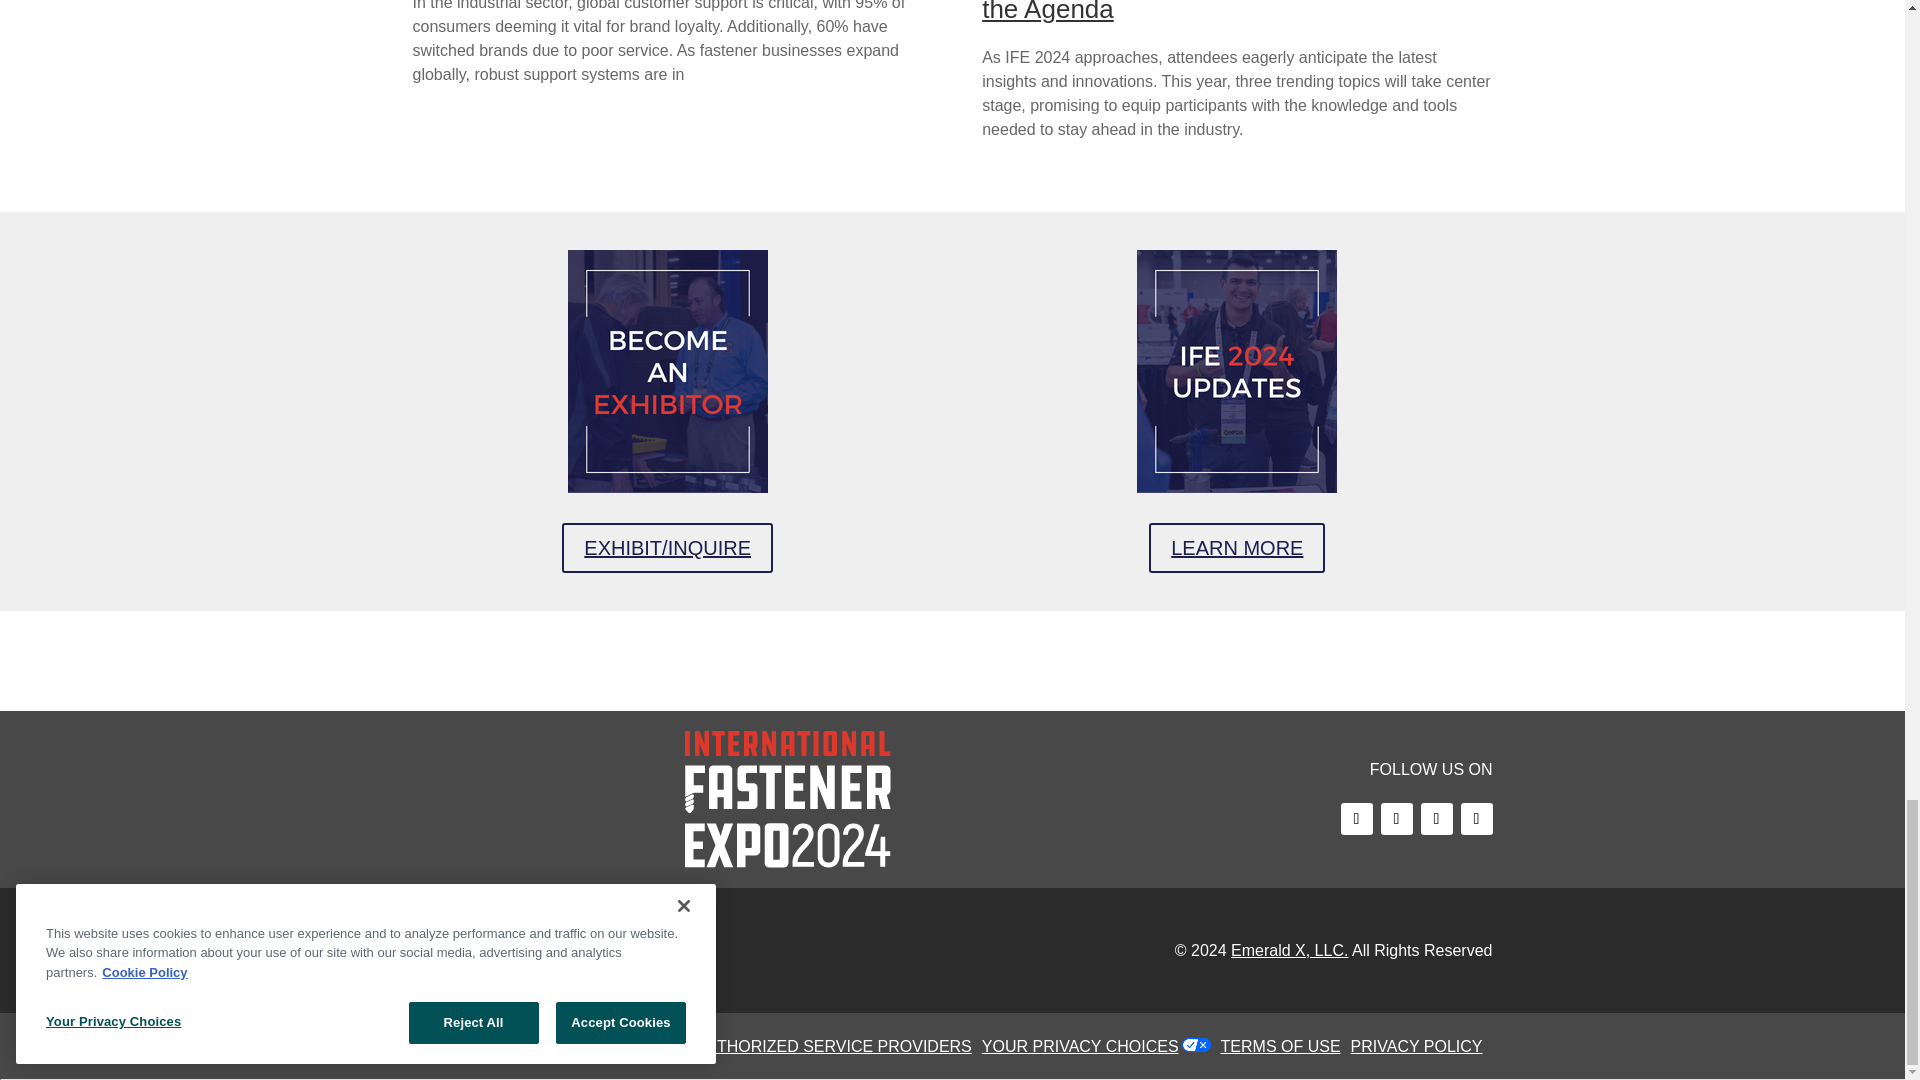 The image size is (1920, 1080). What do you see at coordinates (574, 1046) in the screenshot?
I see `about` at bounding box center [574, 1046].